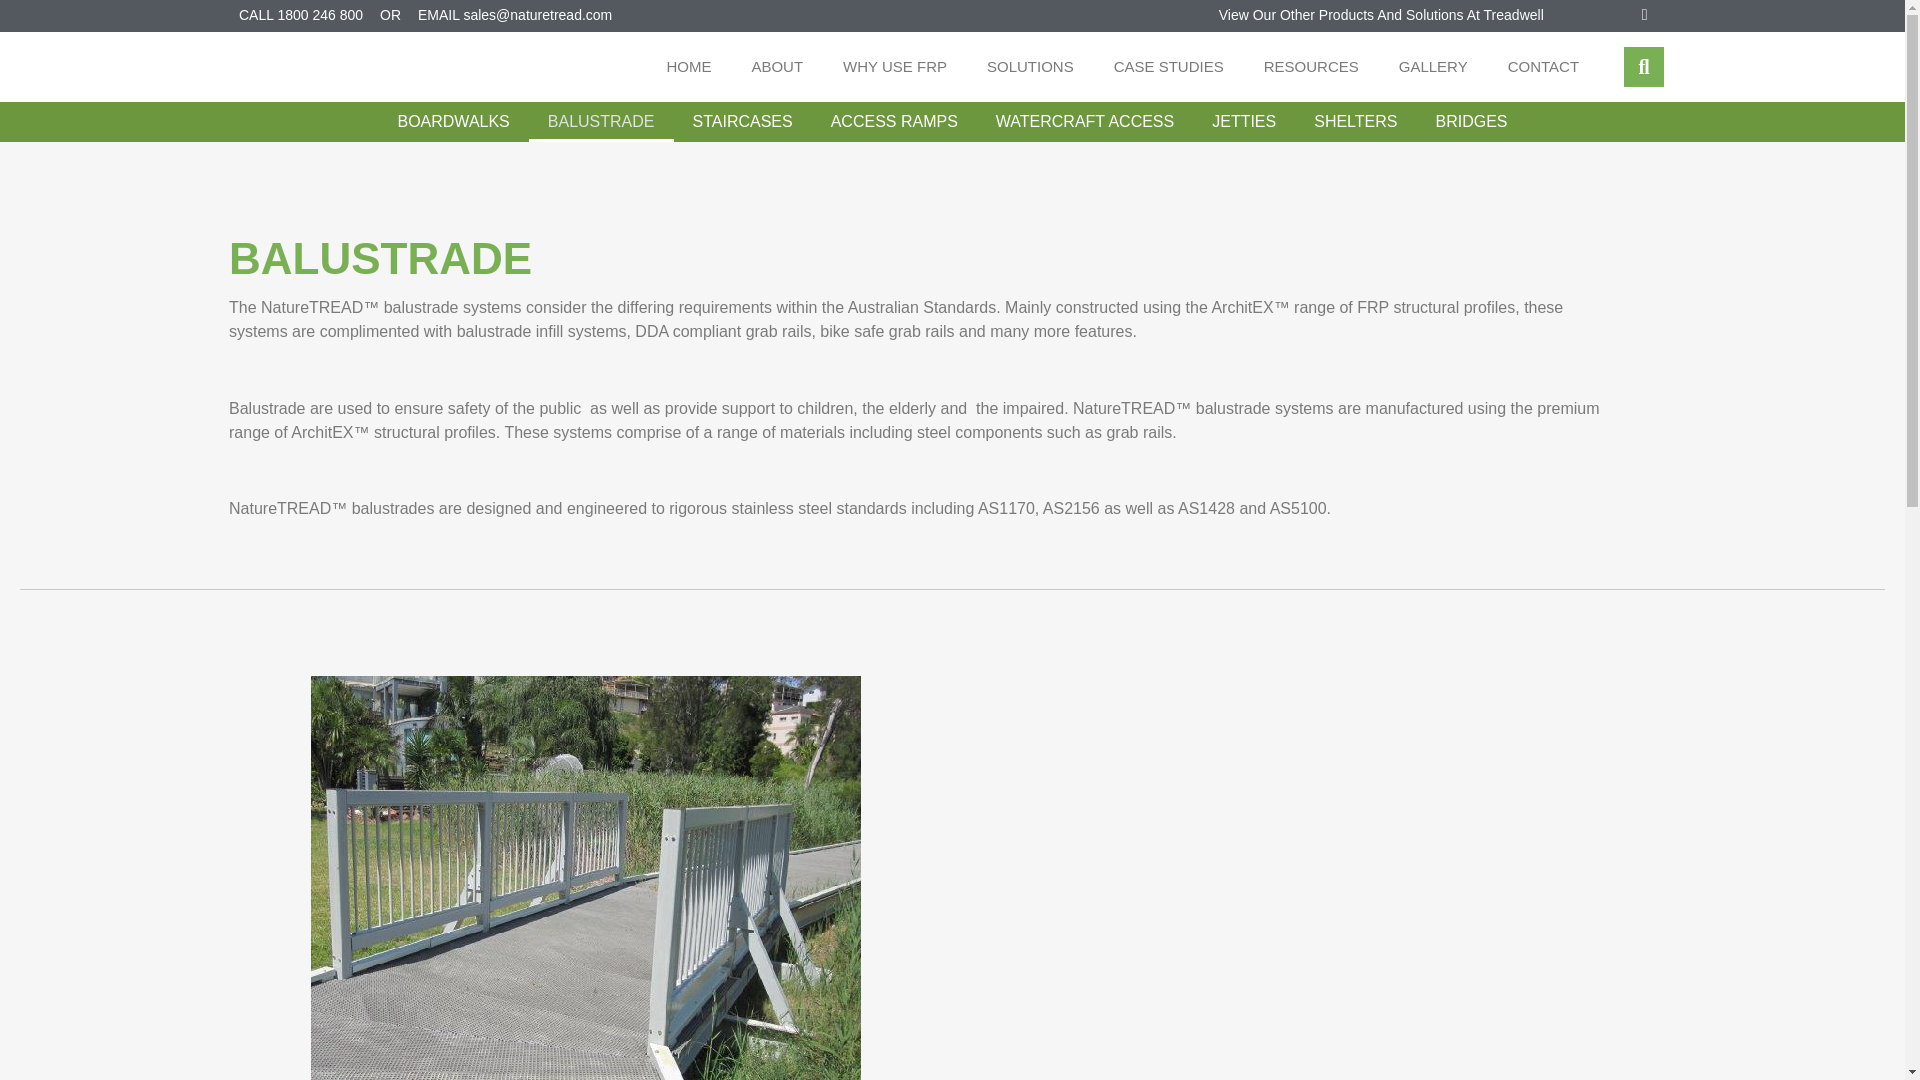 This screenshot has width=1920, height=1080. I want to click on View Our Other Products And Solutions At Treadwell, so click(1381, 14).